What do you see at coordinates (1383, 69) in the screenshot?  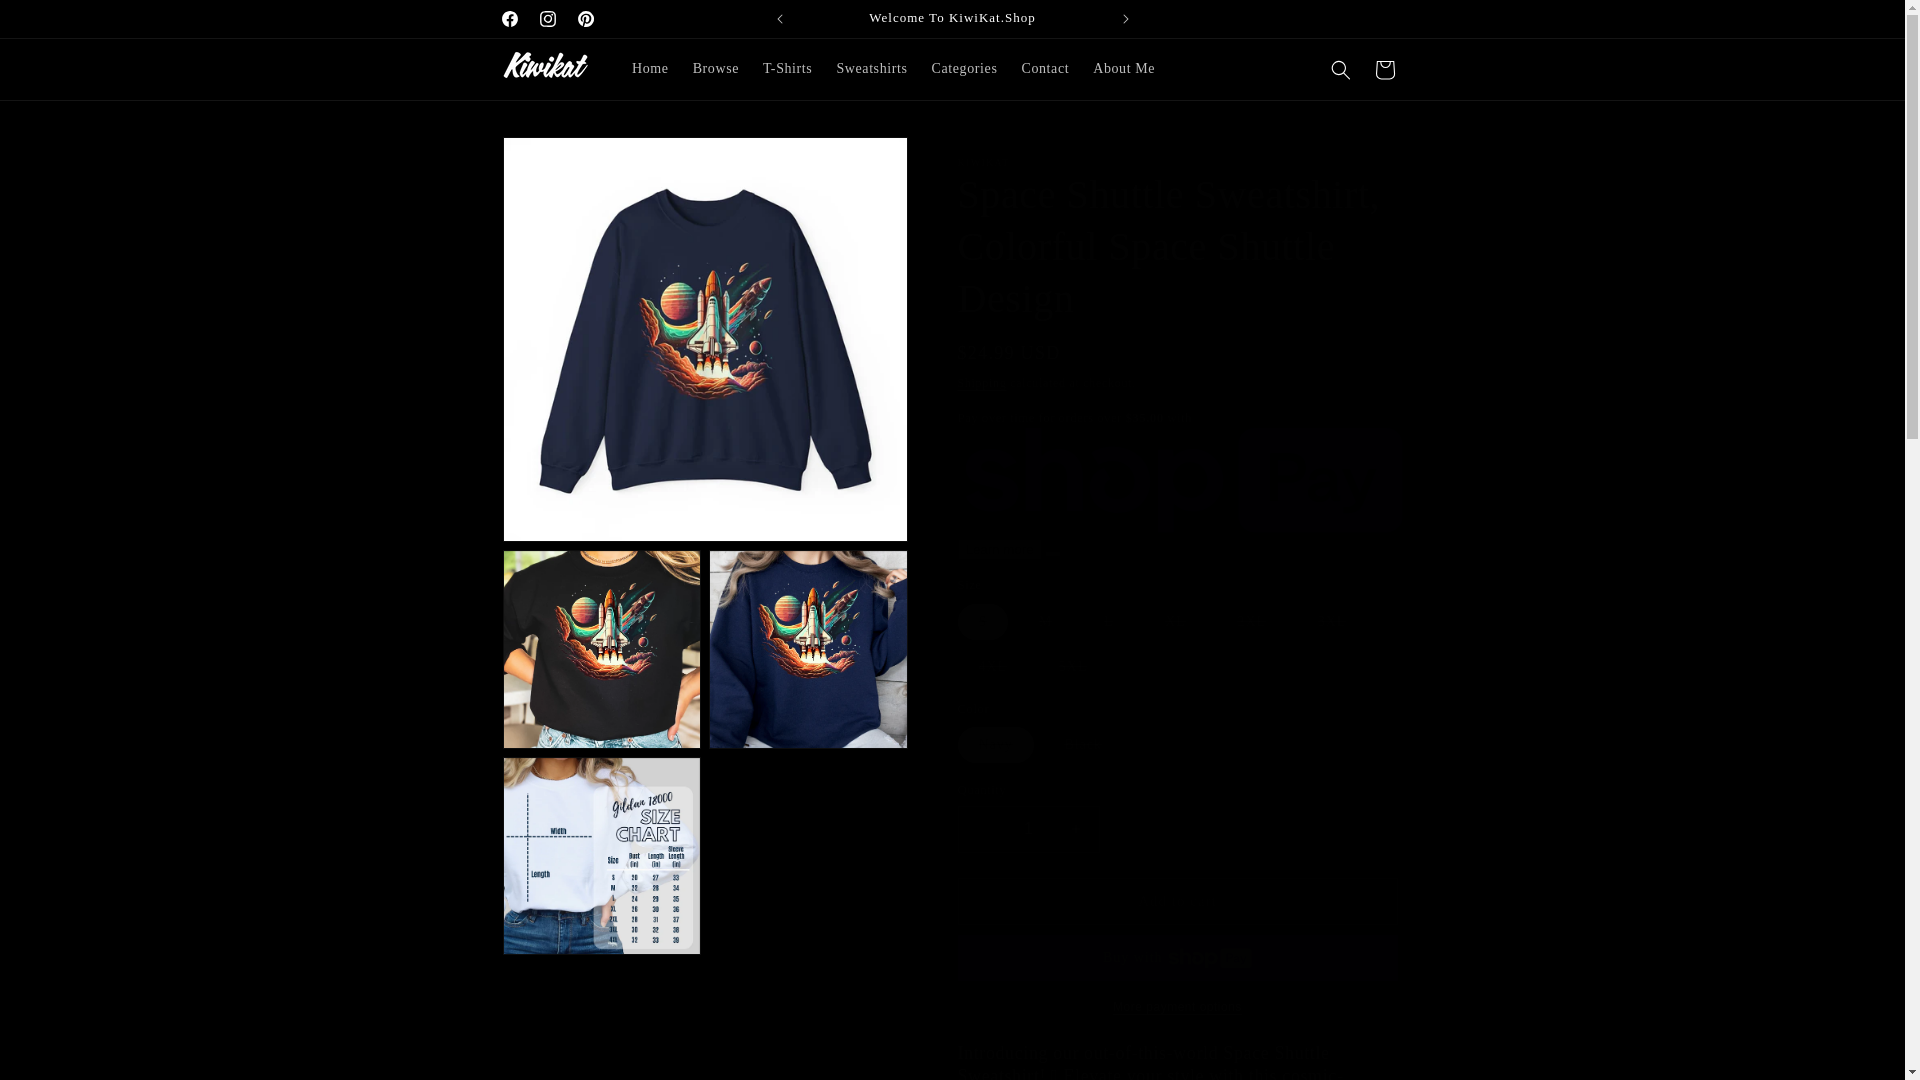 I see `Cart` at bounding box center [1383, 69].